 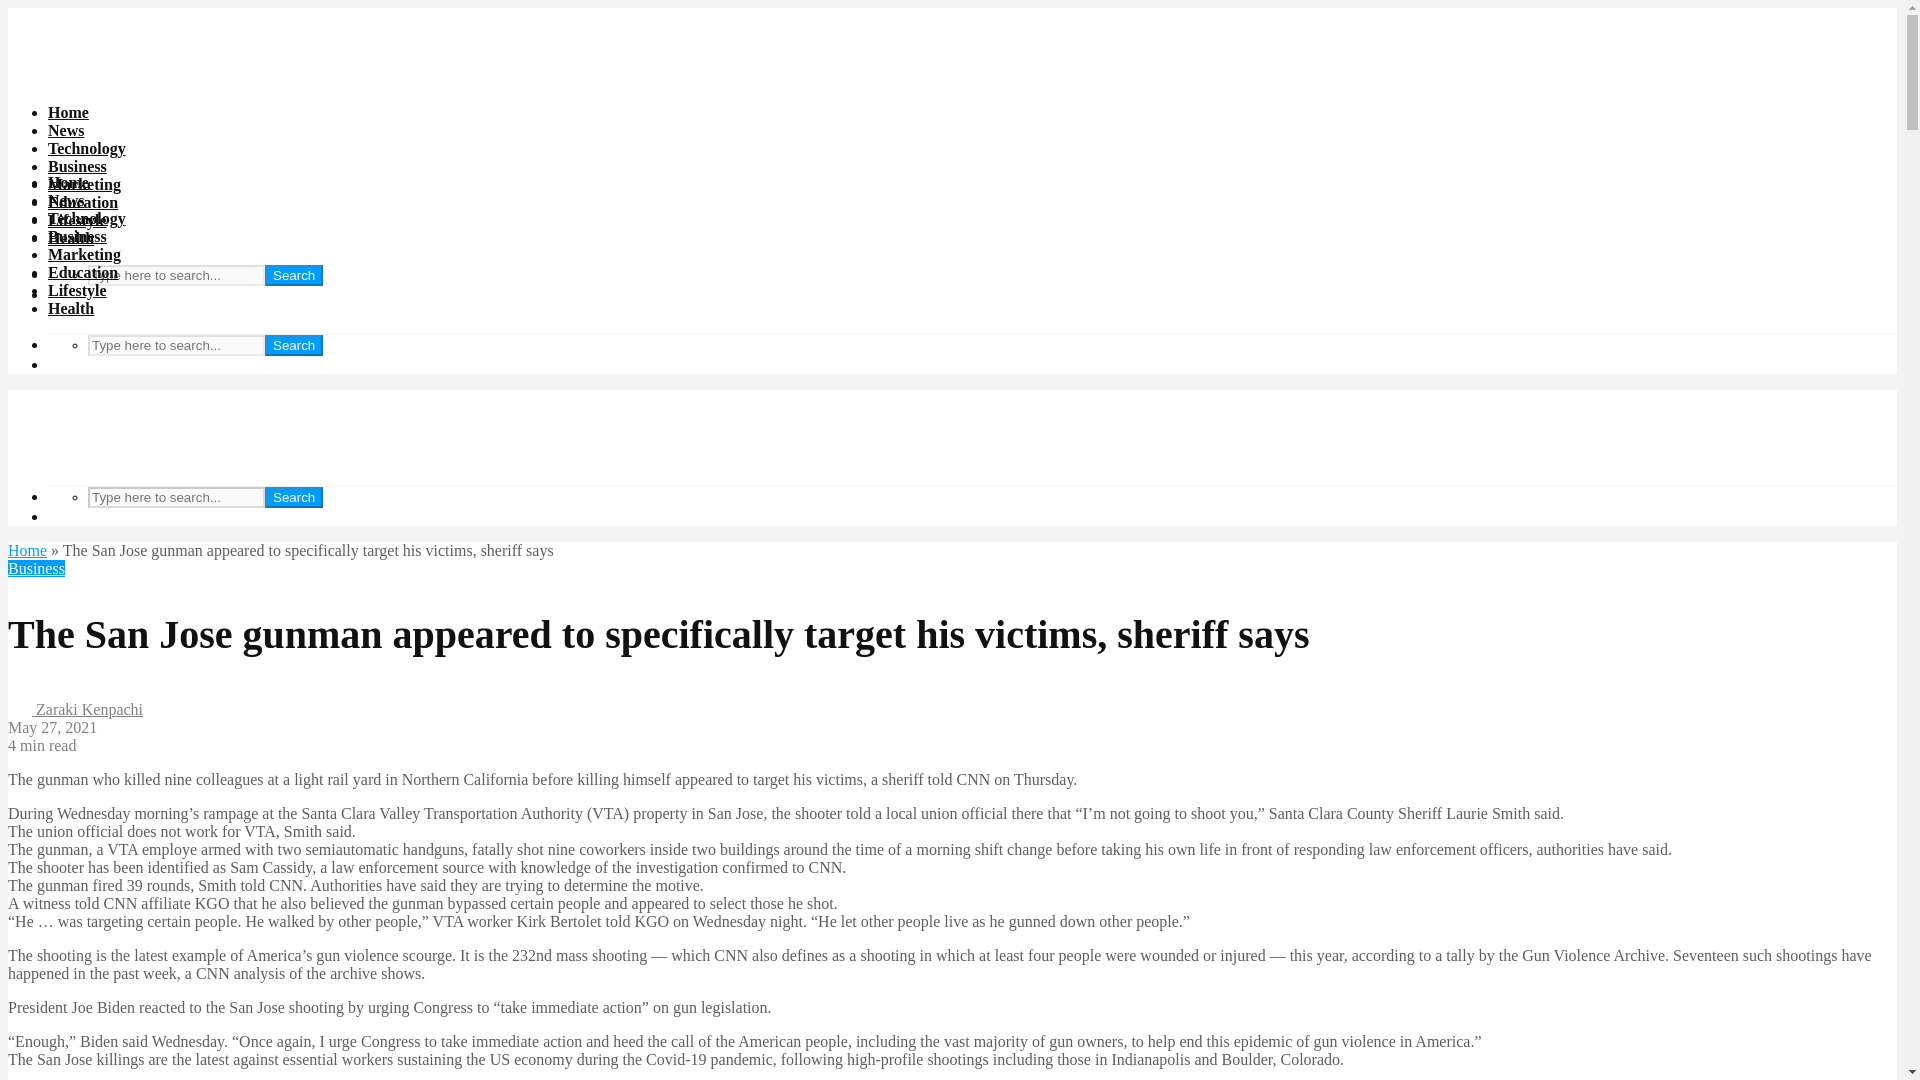 What do you see at coordinates (78, 166) in the screenshot?
I see `Business` at bounding box center [78, 166].